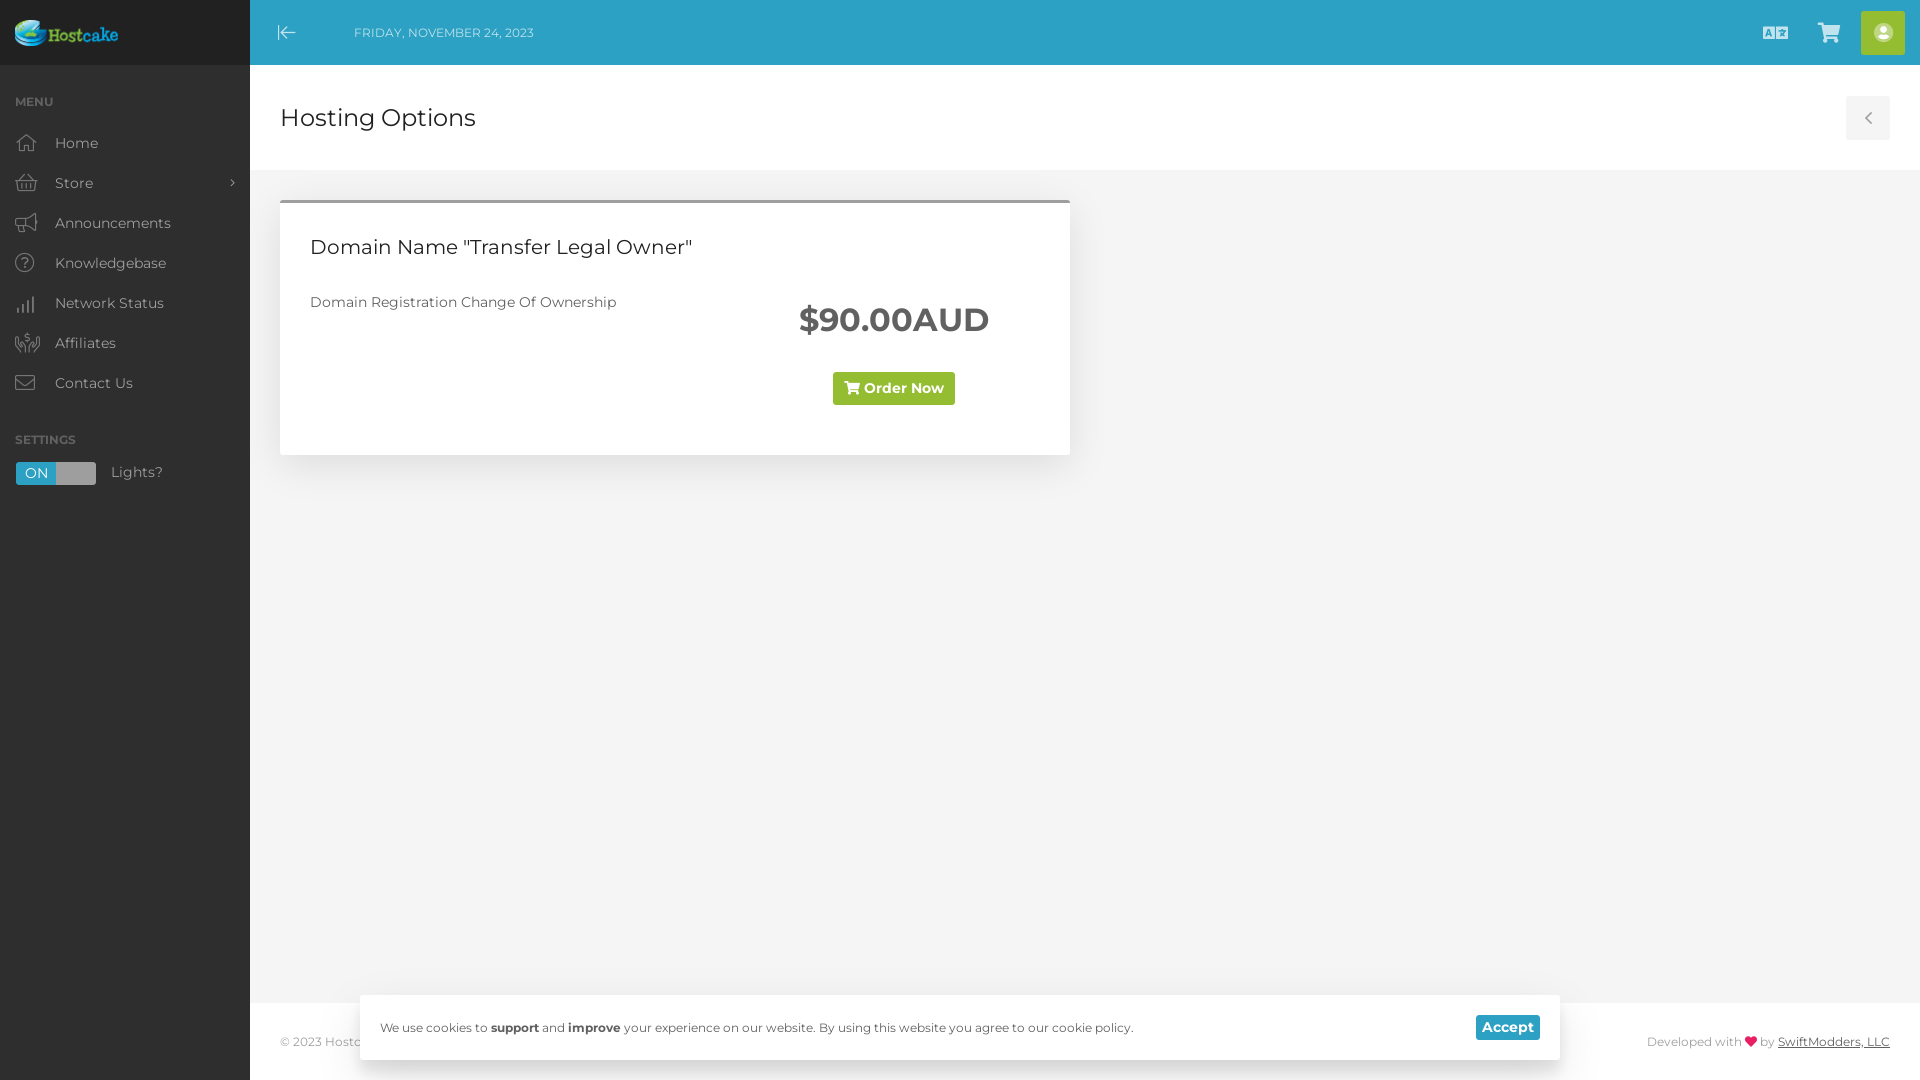 This screenshot has height=1080, width=1920. I want to click on View Cart, so click(1829, 32).